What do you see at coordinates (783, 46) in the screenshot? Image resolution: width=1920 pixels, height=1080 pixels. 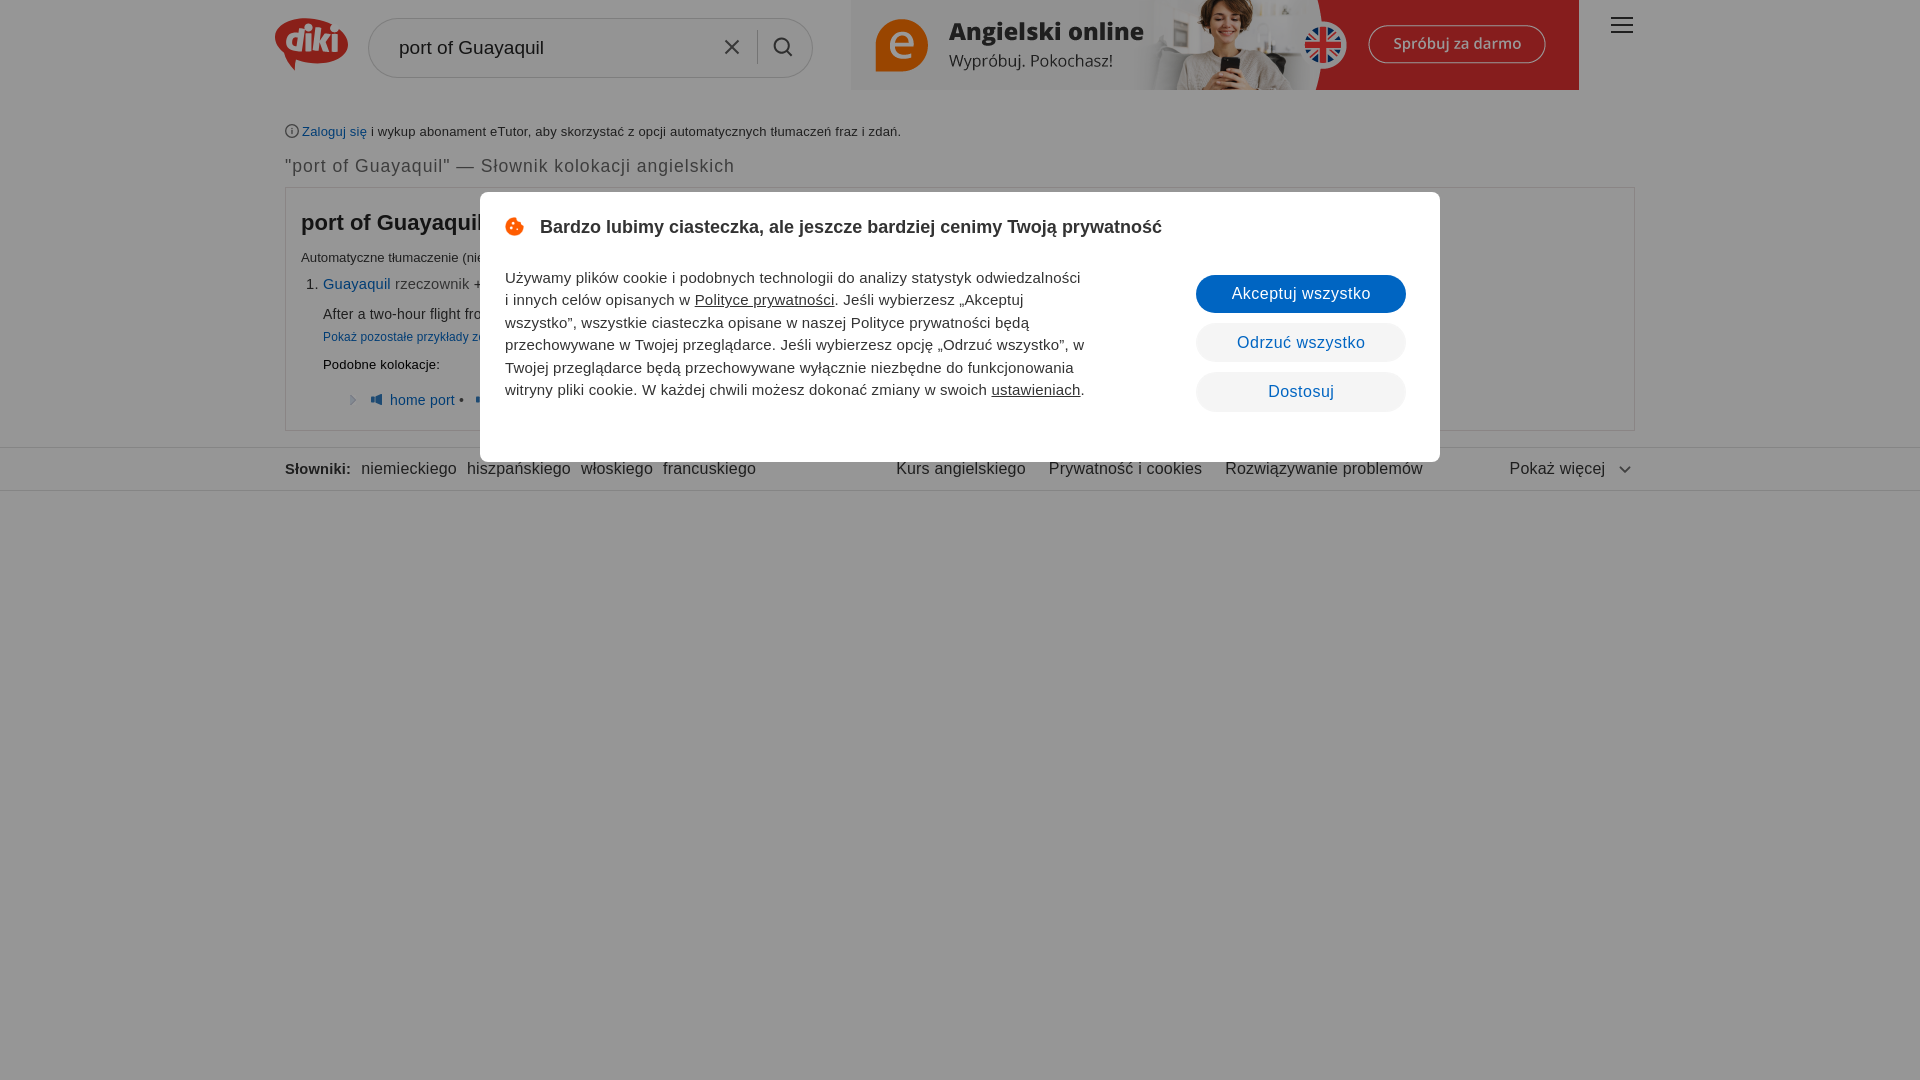 I see `Szukaj` at bounding box center [783, 46].